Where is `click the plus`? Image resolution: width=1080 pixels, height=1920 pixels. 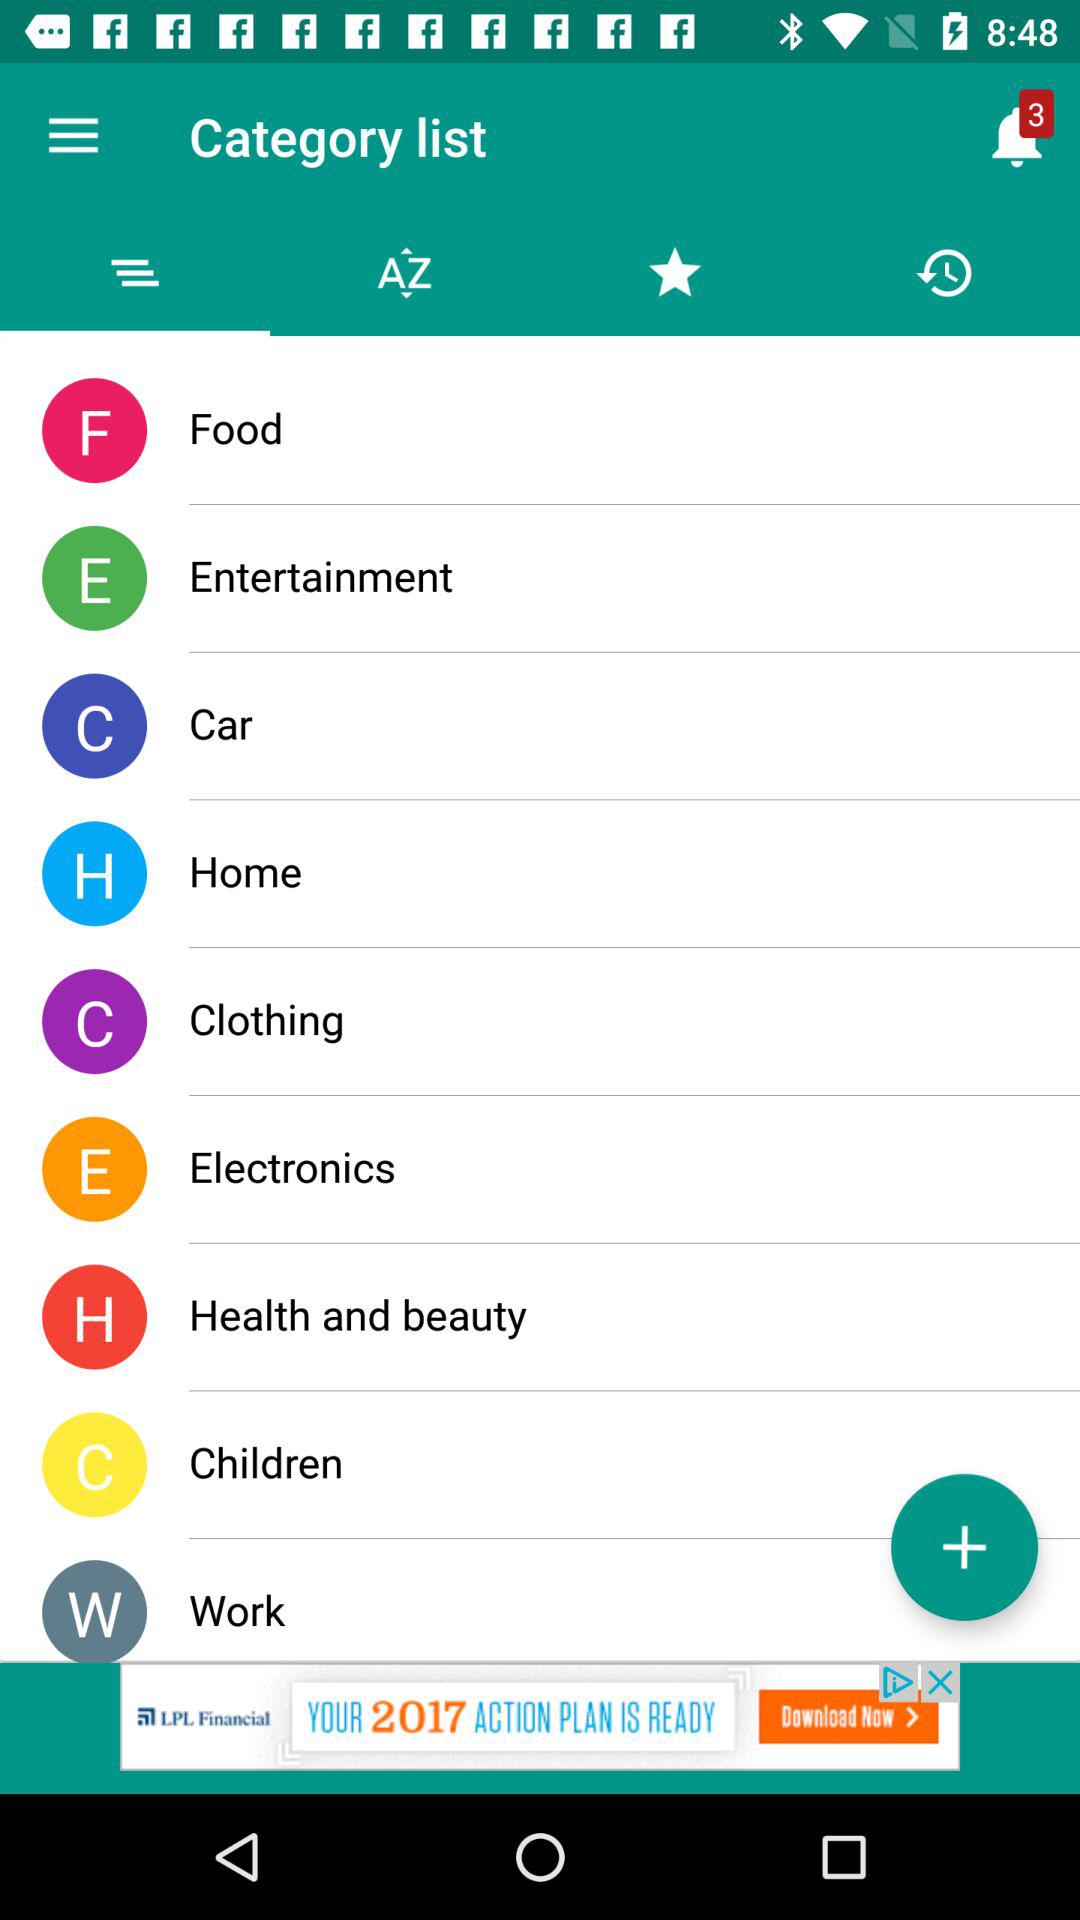 click the plus is located at coordinates (964, 1546).